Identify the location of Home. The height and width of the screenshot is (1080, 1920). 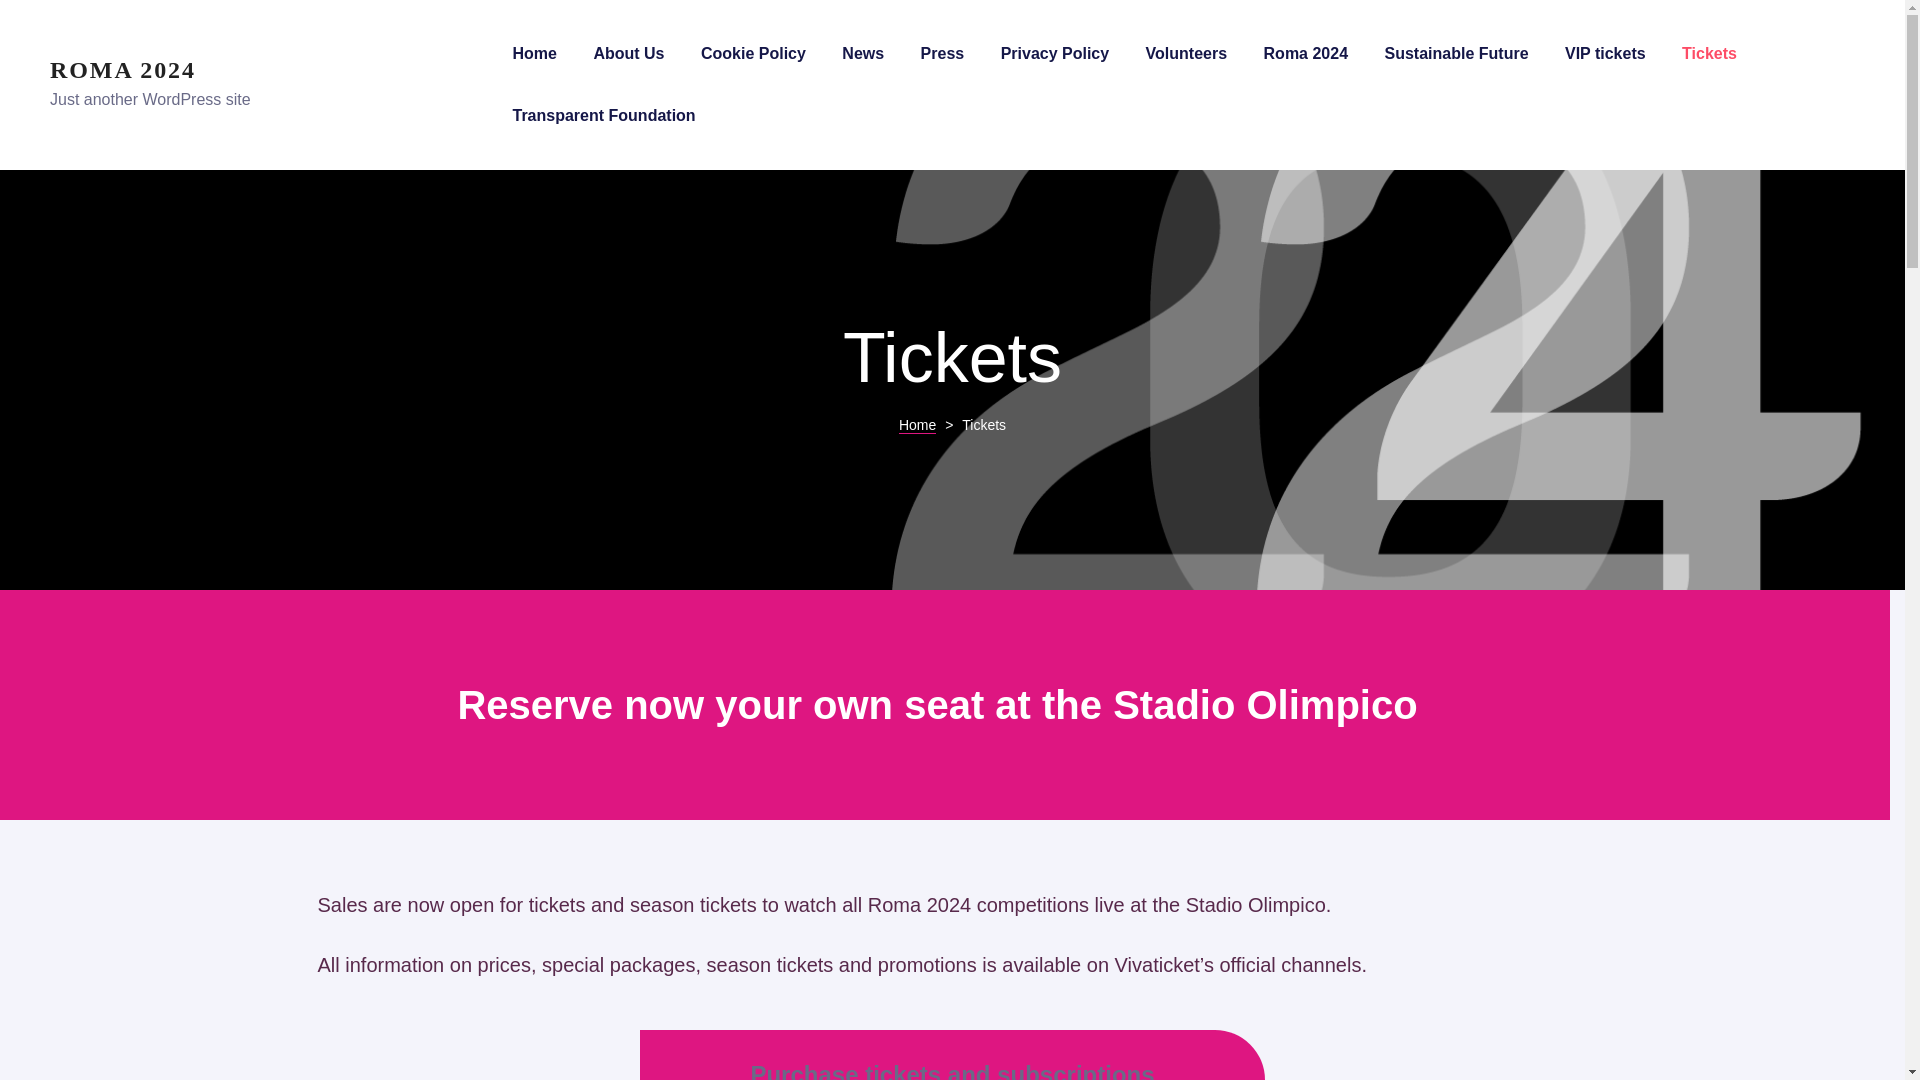
(534, 54).